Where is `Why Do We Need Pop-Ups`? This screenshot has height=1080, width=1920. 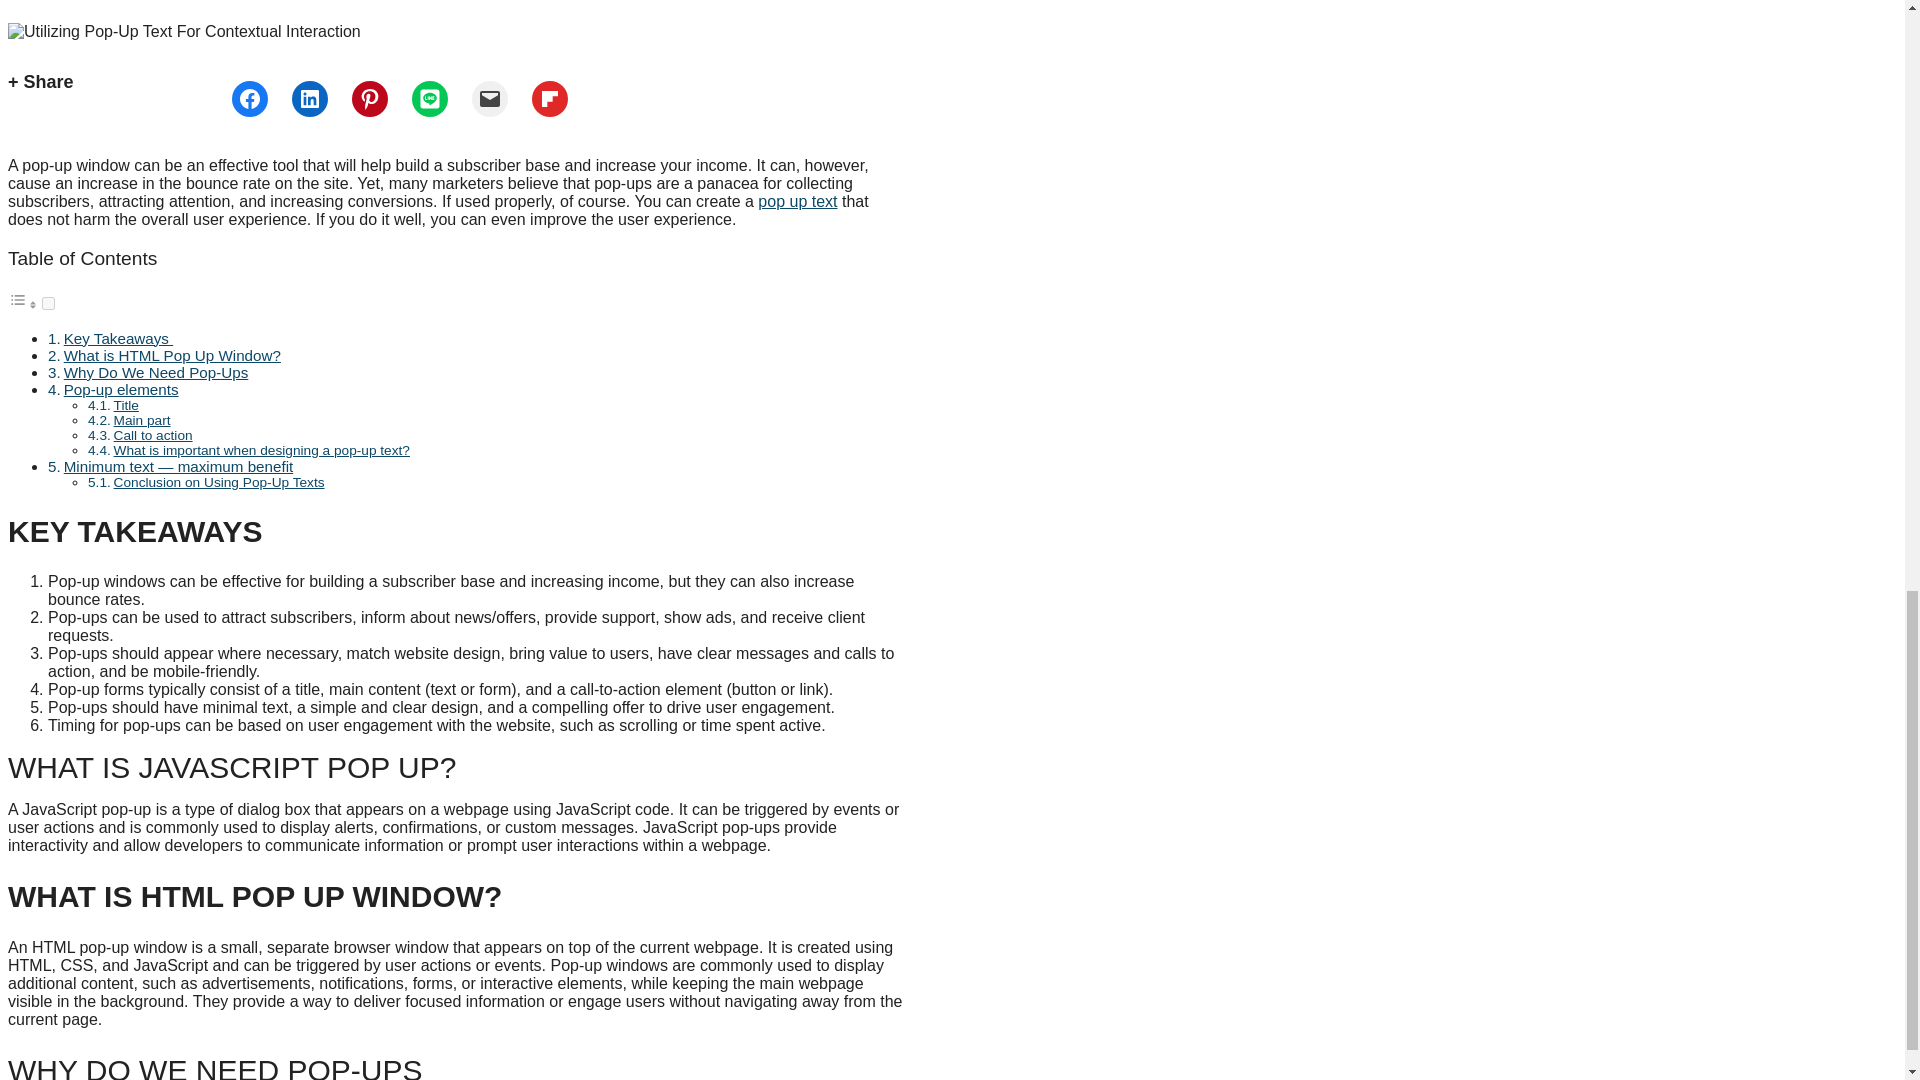
Why Do We Need Pop-Ups is located at coordinates (156, 372).